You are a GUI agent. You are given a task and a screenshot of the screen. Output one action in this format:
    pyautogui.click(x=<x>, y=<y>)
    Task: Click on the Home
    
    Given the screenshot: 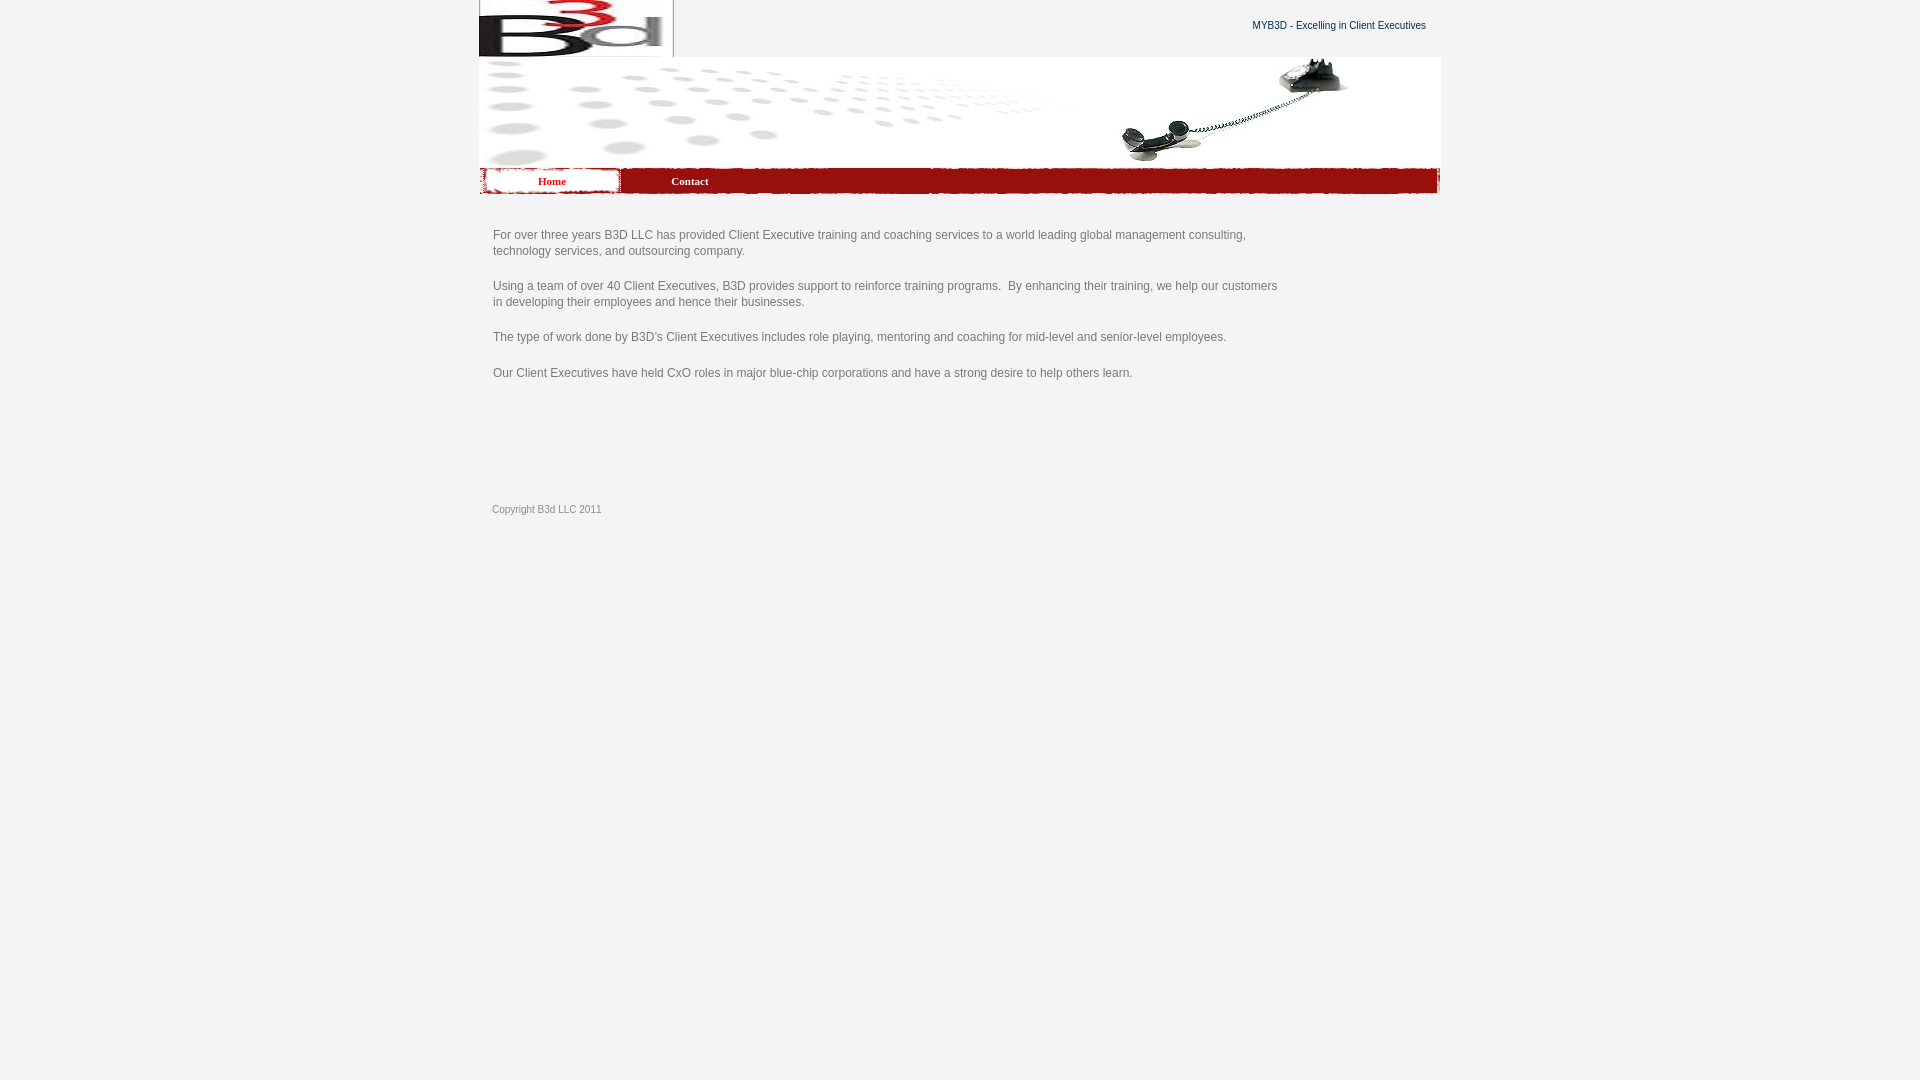 What is the action you would take?
    pyautogui.click(x=552, y=181)
    